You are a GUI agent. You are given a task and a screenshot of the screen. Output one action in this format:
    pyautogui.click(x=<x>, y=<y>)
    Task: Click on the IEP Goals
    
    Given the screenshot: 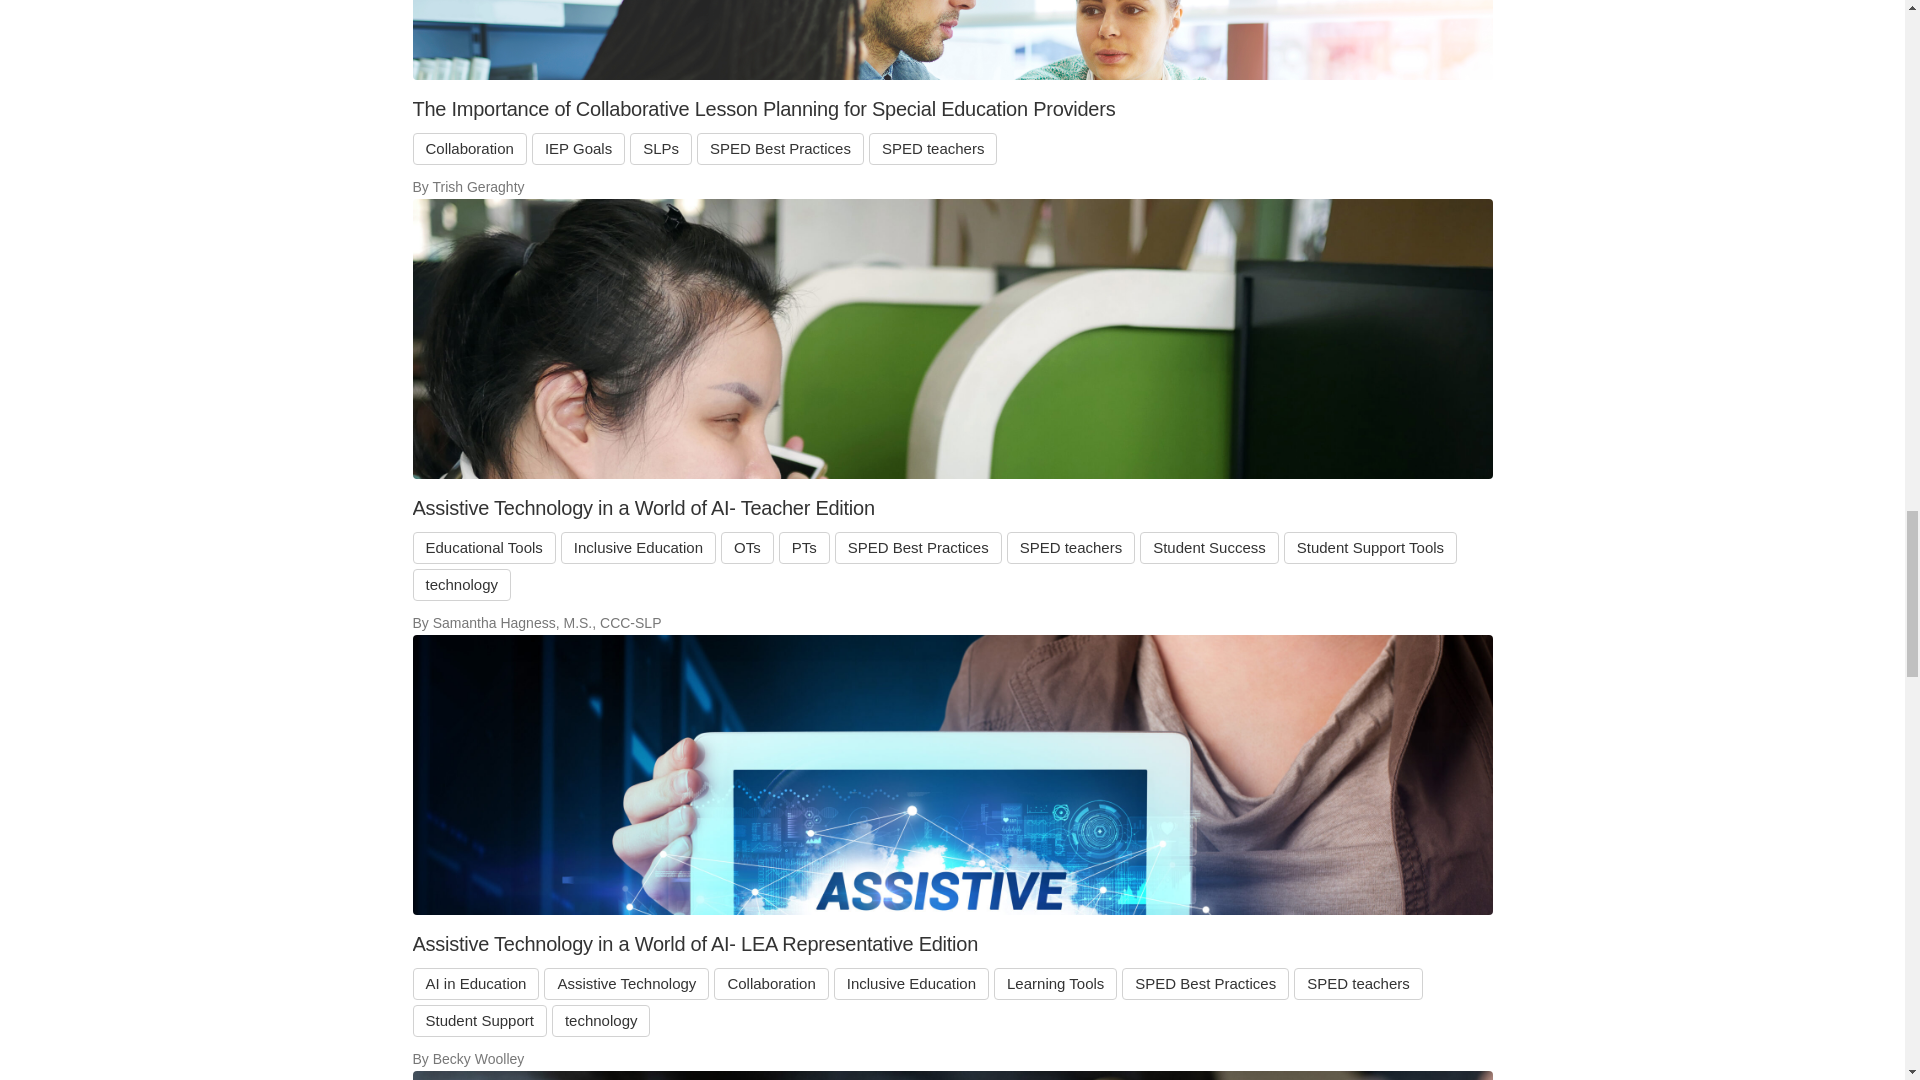 What is the action you would take?
    pyautogui.click(x=578, y=148)
    